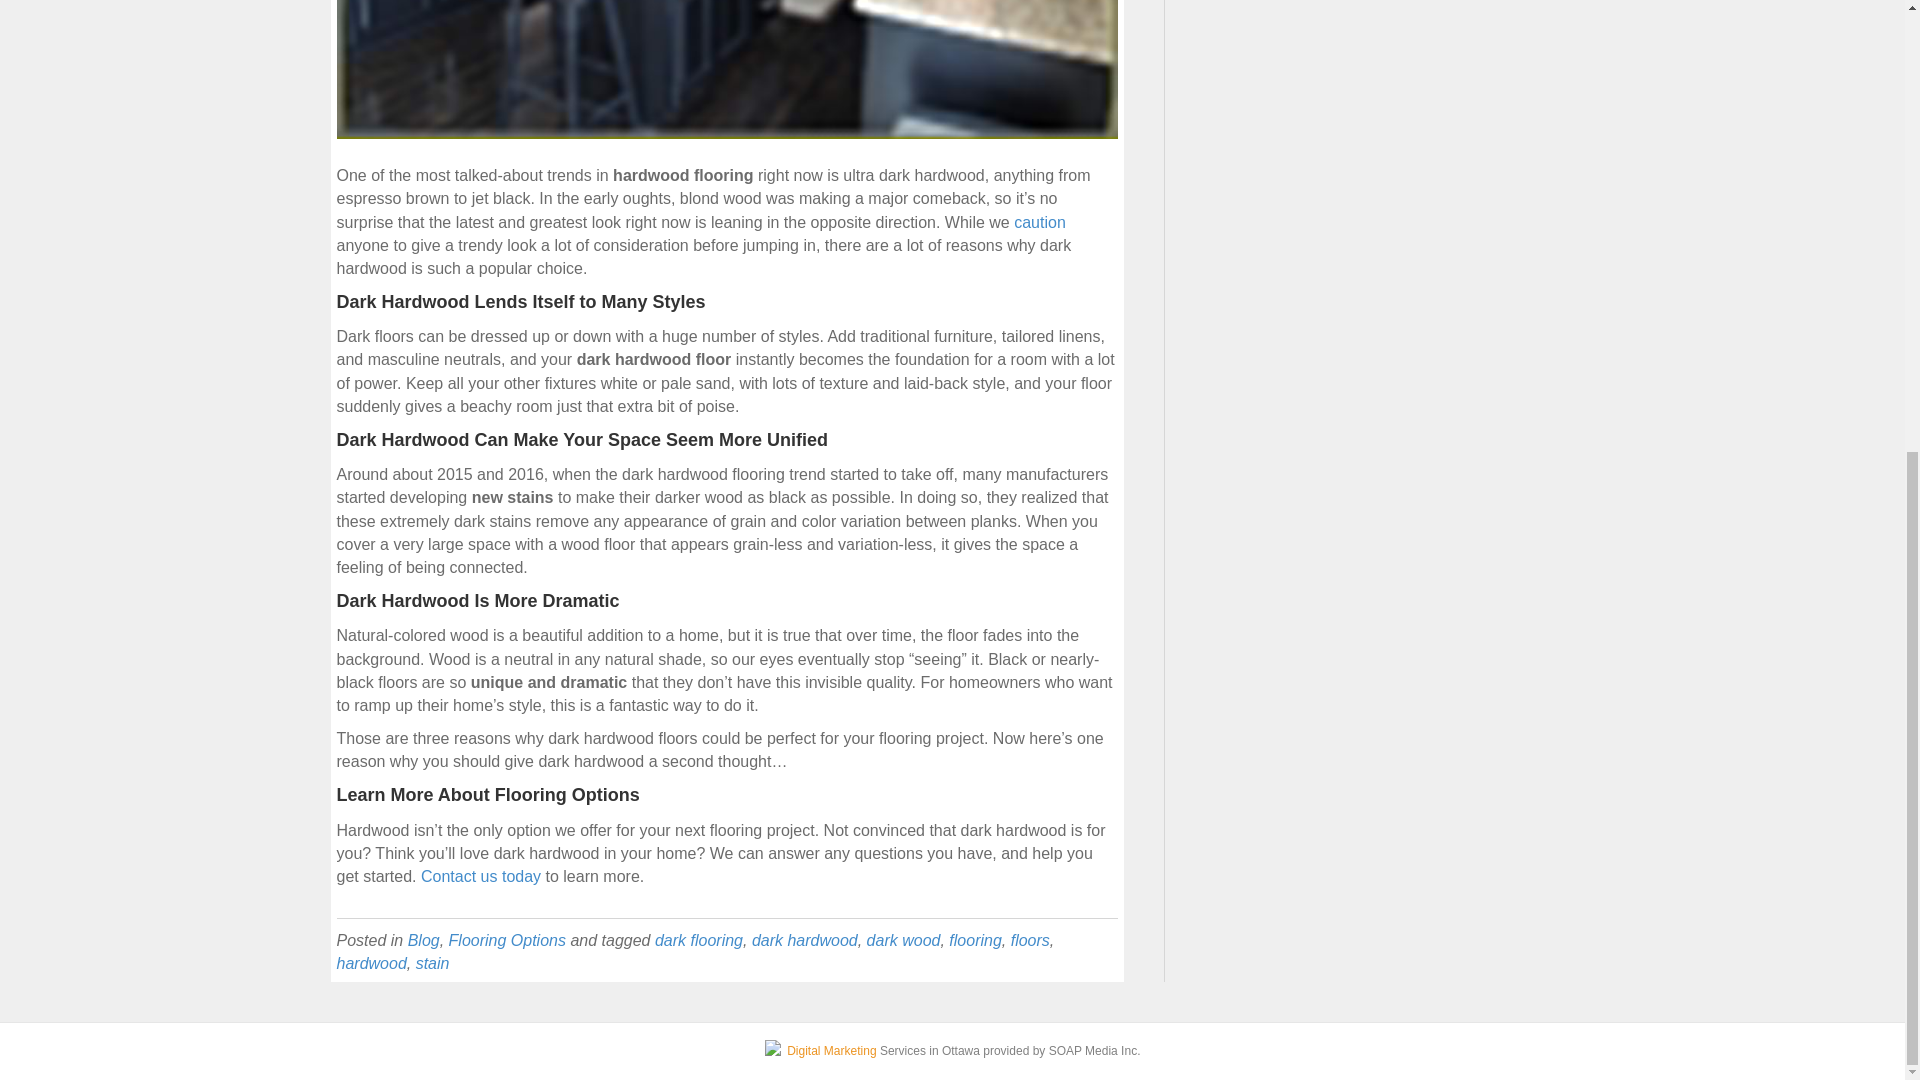  What do you see at coordinates (1030, 940) in the screenshot?
I see `floors` at bounding box center [1030, 940].